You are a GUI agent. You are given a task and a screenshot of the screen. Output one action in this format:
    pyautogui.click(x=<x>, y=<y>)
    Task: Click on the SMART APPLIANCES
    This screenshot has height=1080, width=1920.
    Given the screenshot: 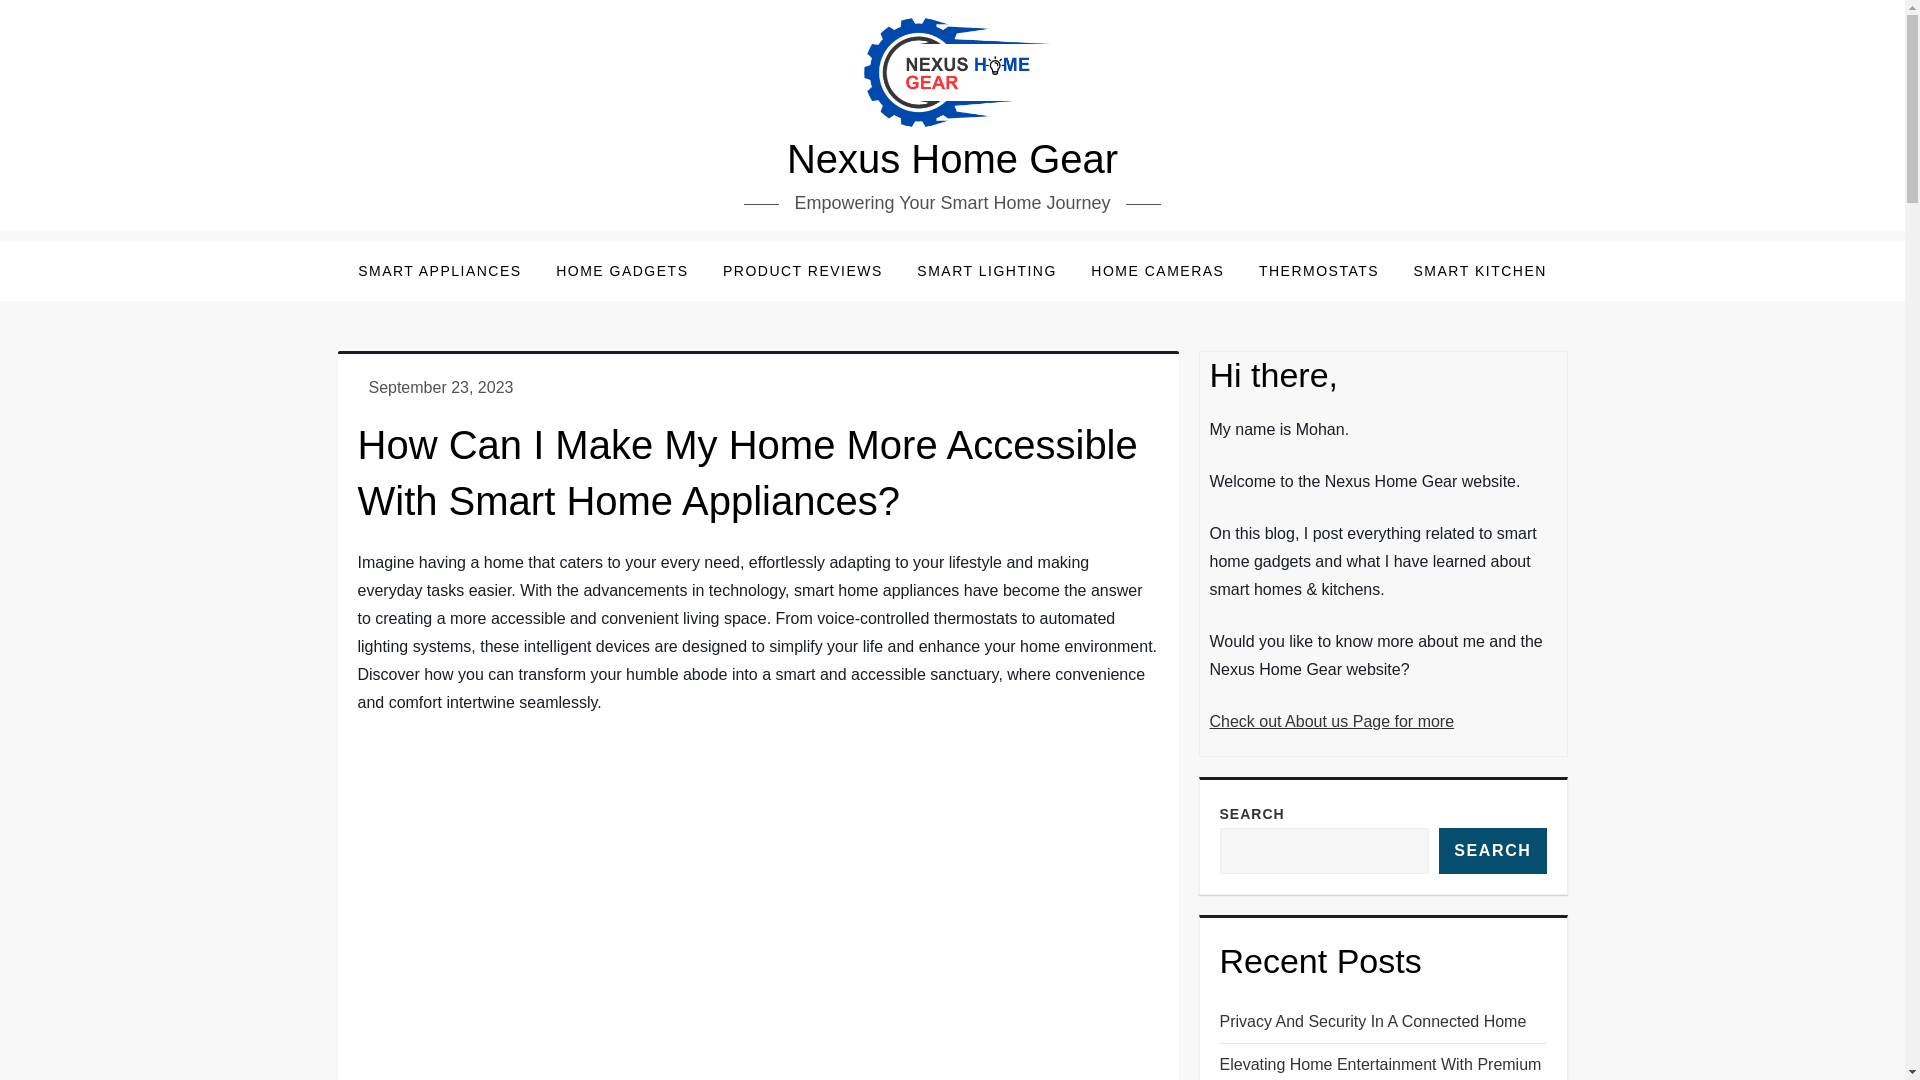 What is the action you would take?
    pyautogui.click(x=440, y=270)
    